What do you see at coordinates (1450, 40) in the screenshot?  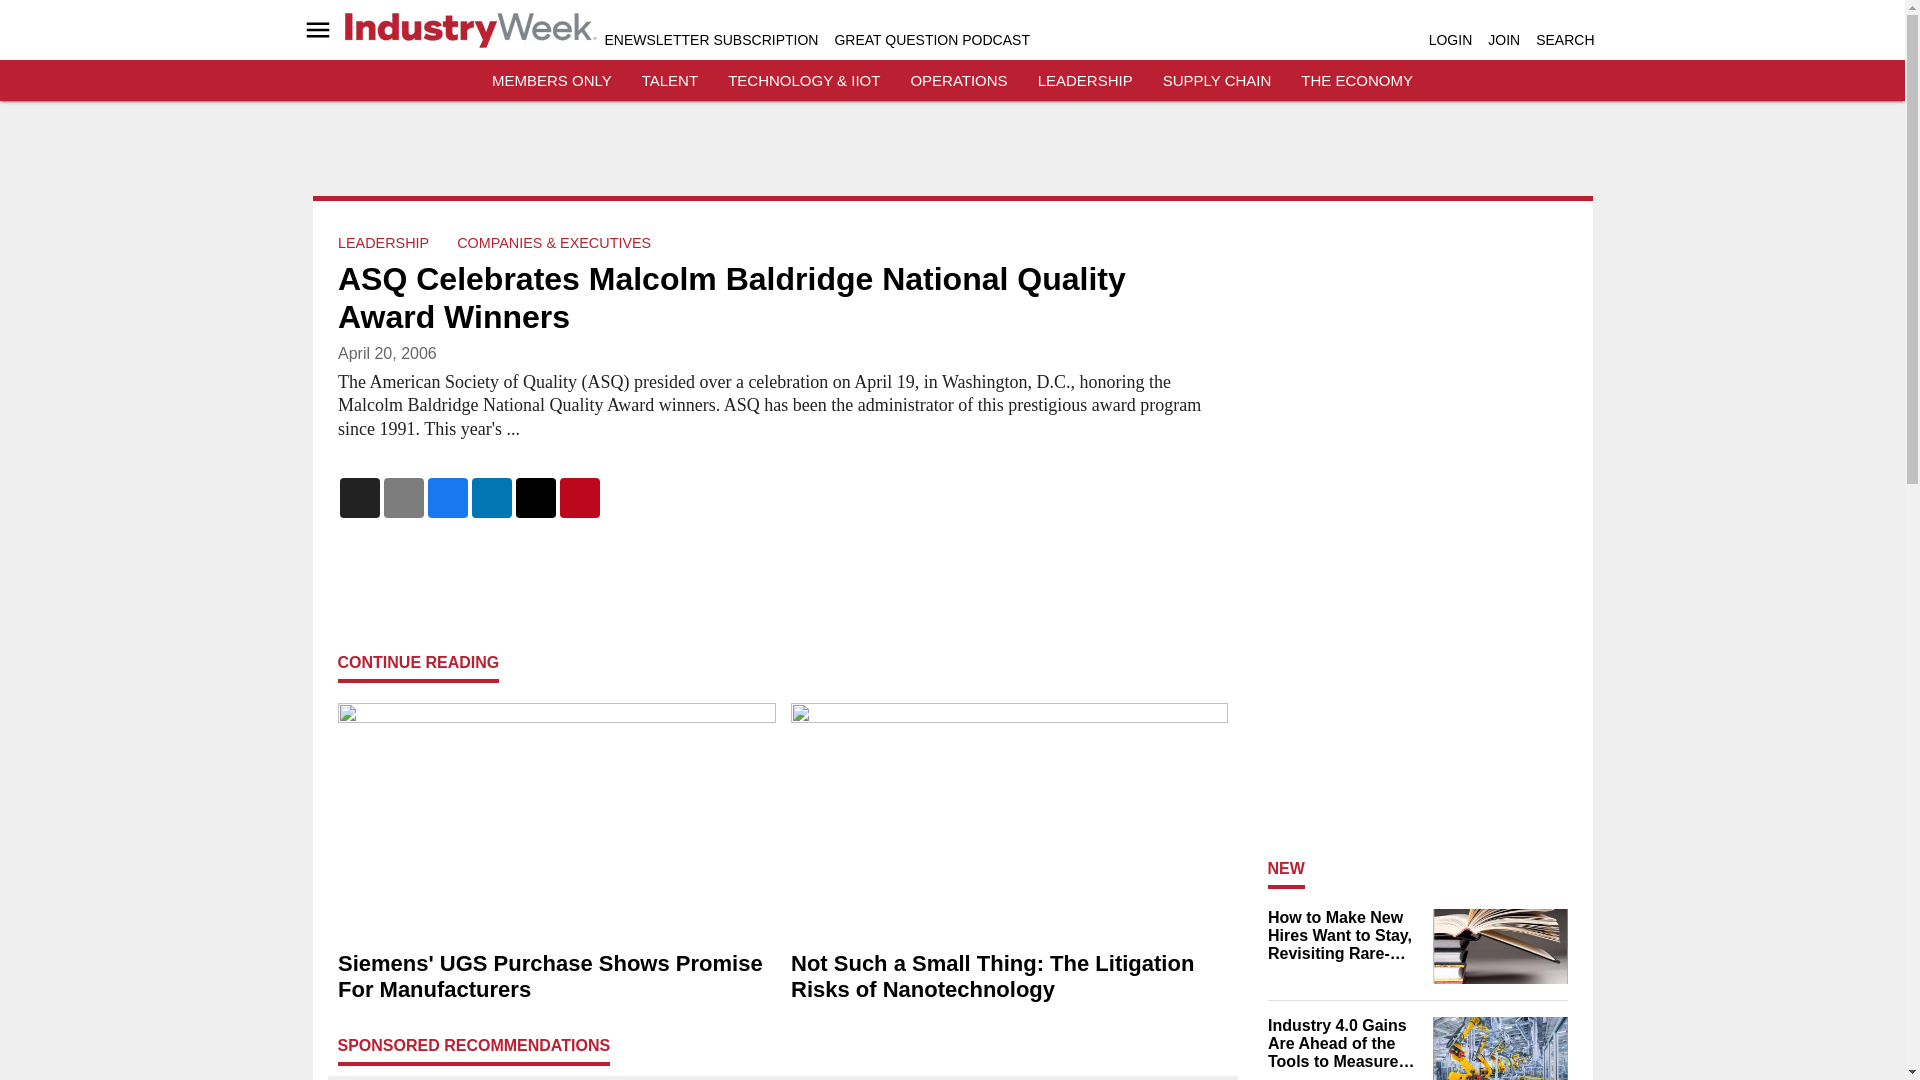 I see `LOGIN` at bounding box center [1450, 40].